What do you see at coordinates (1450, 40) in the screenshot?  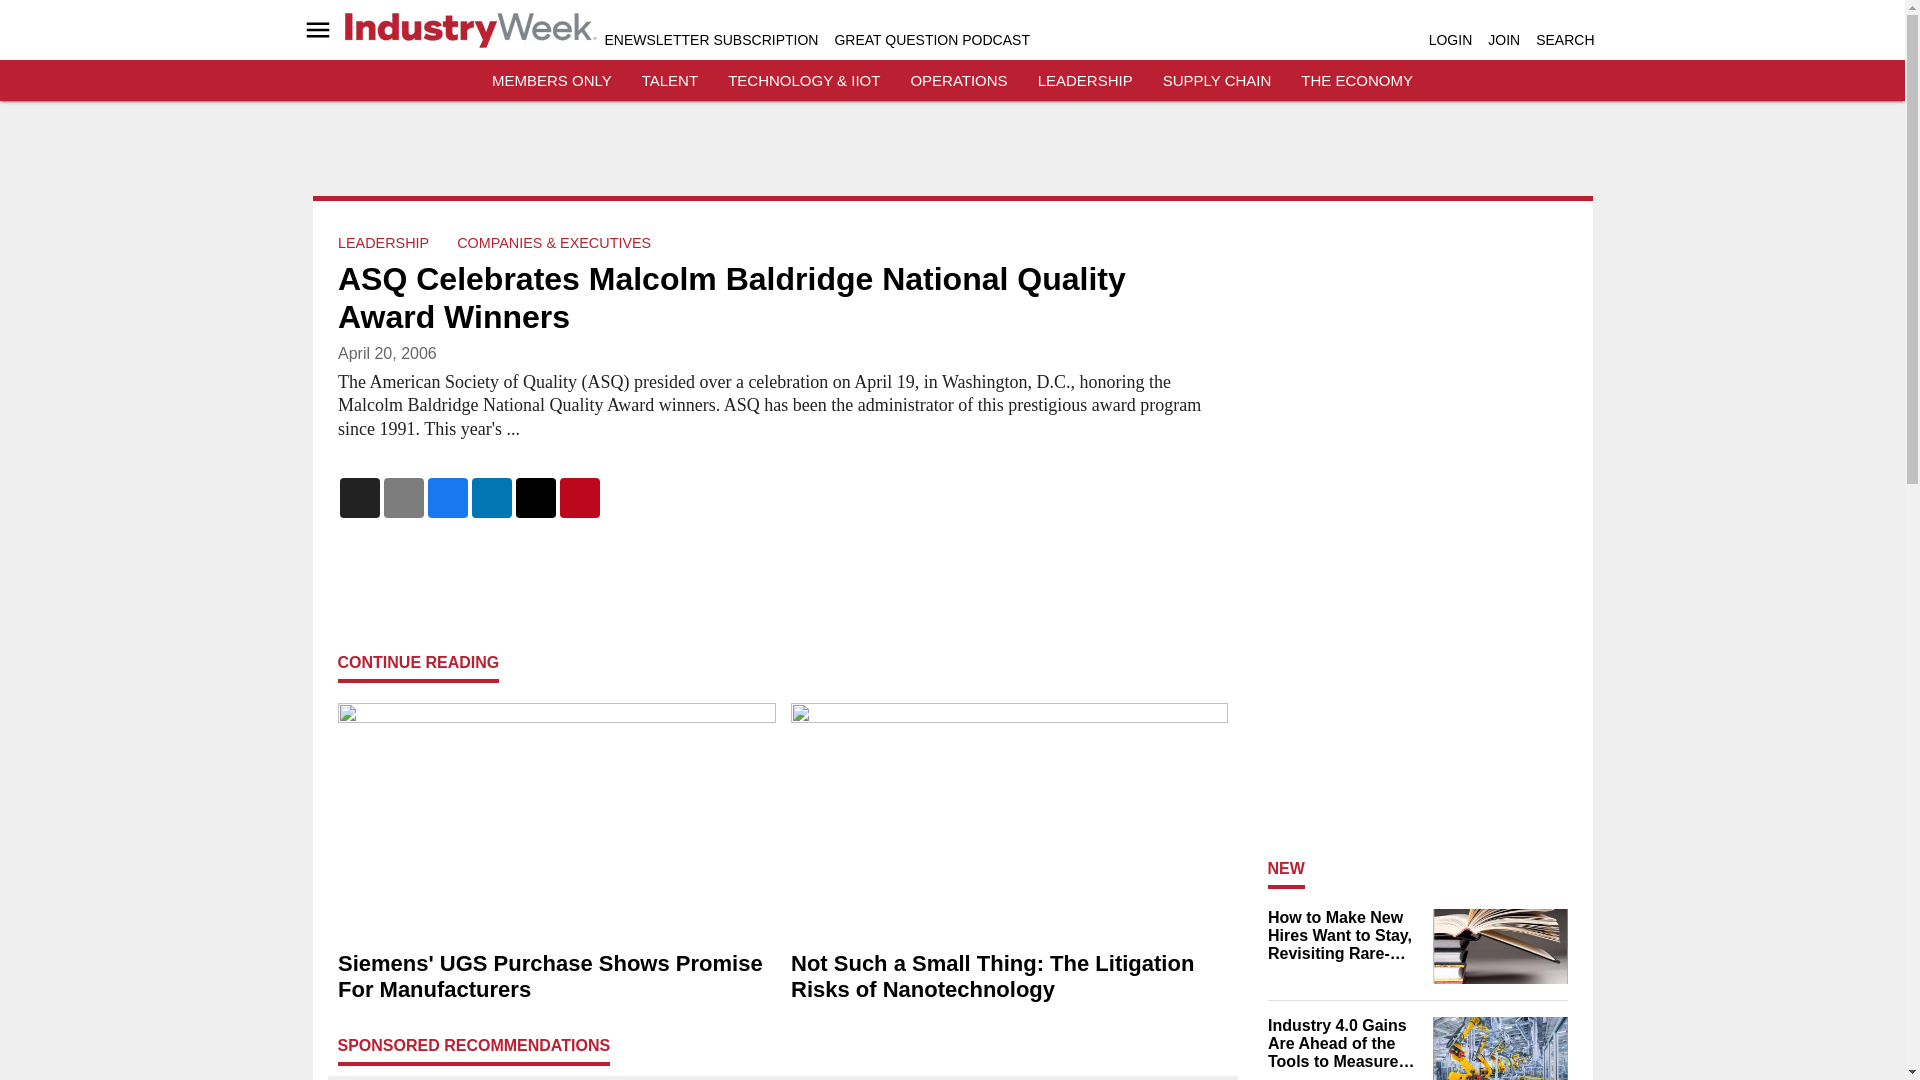 I see `LOGIN` at bounding box center [1450, 40].